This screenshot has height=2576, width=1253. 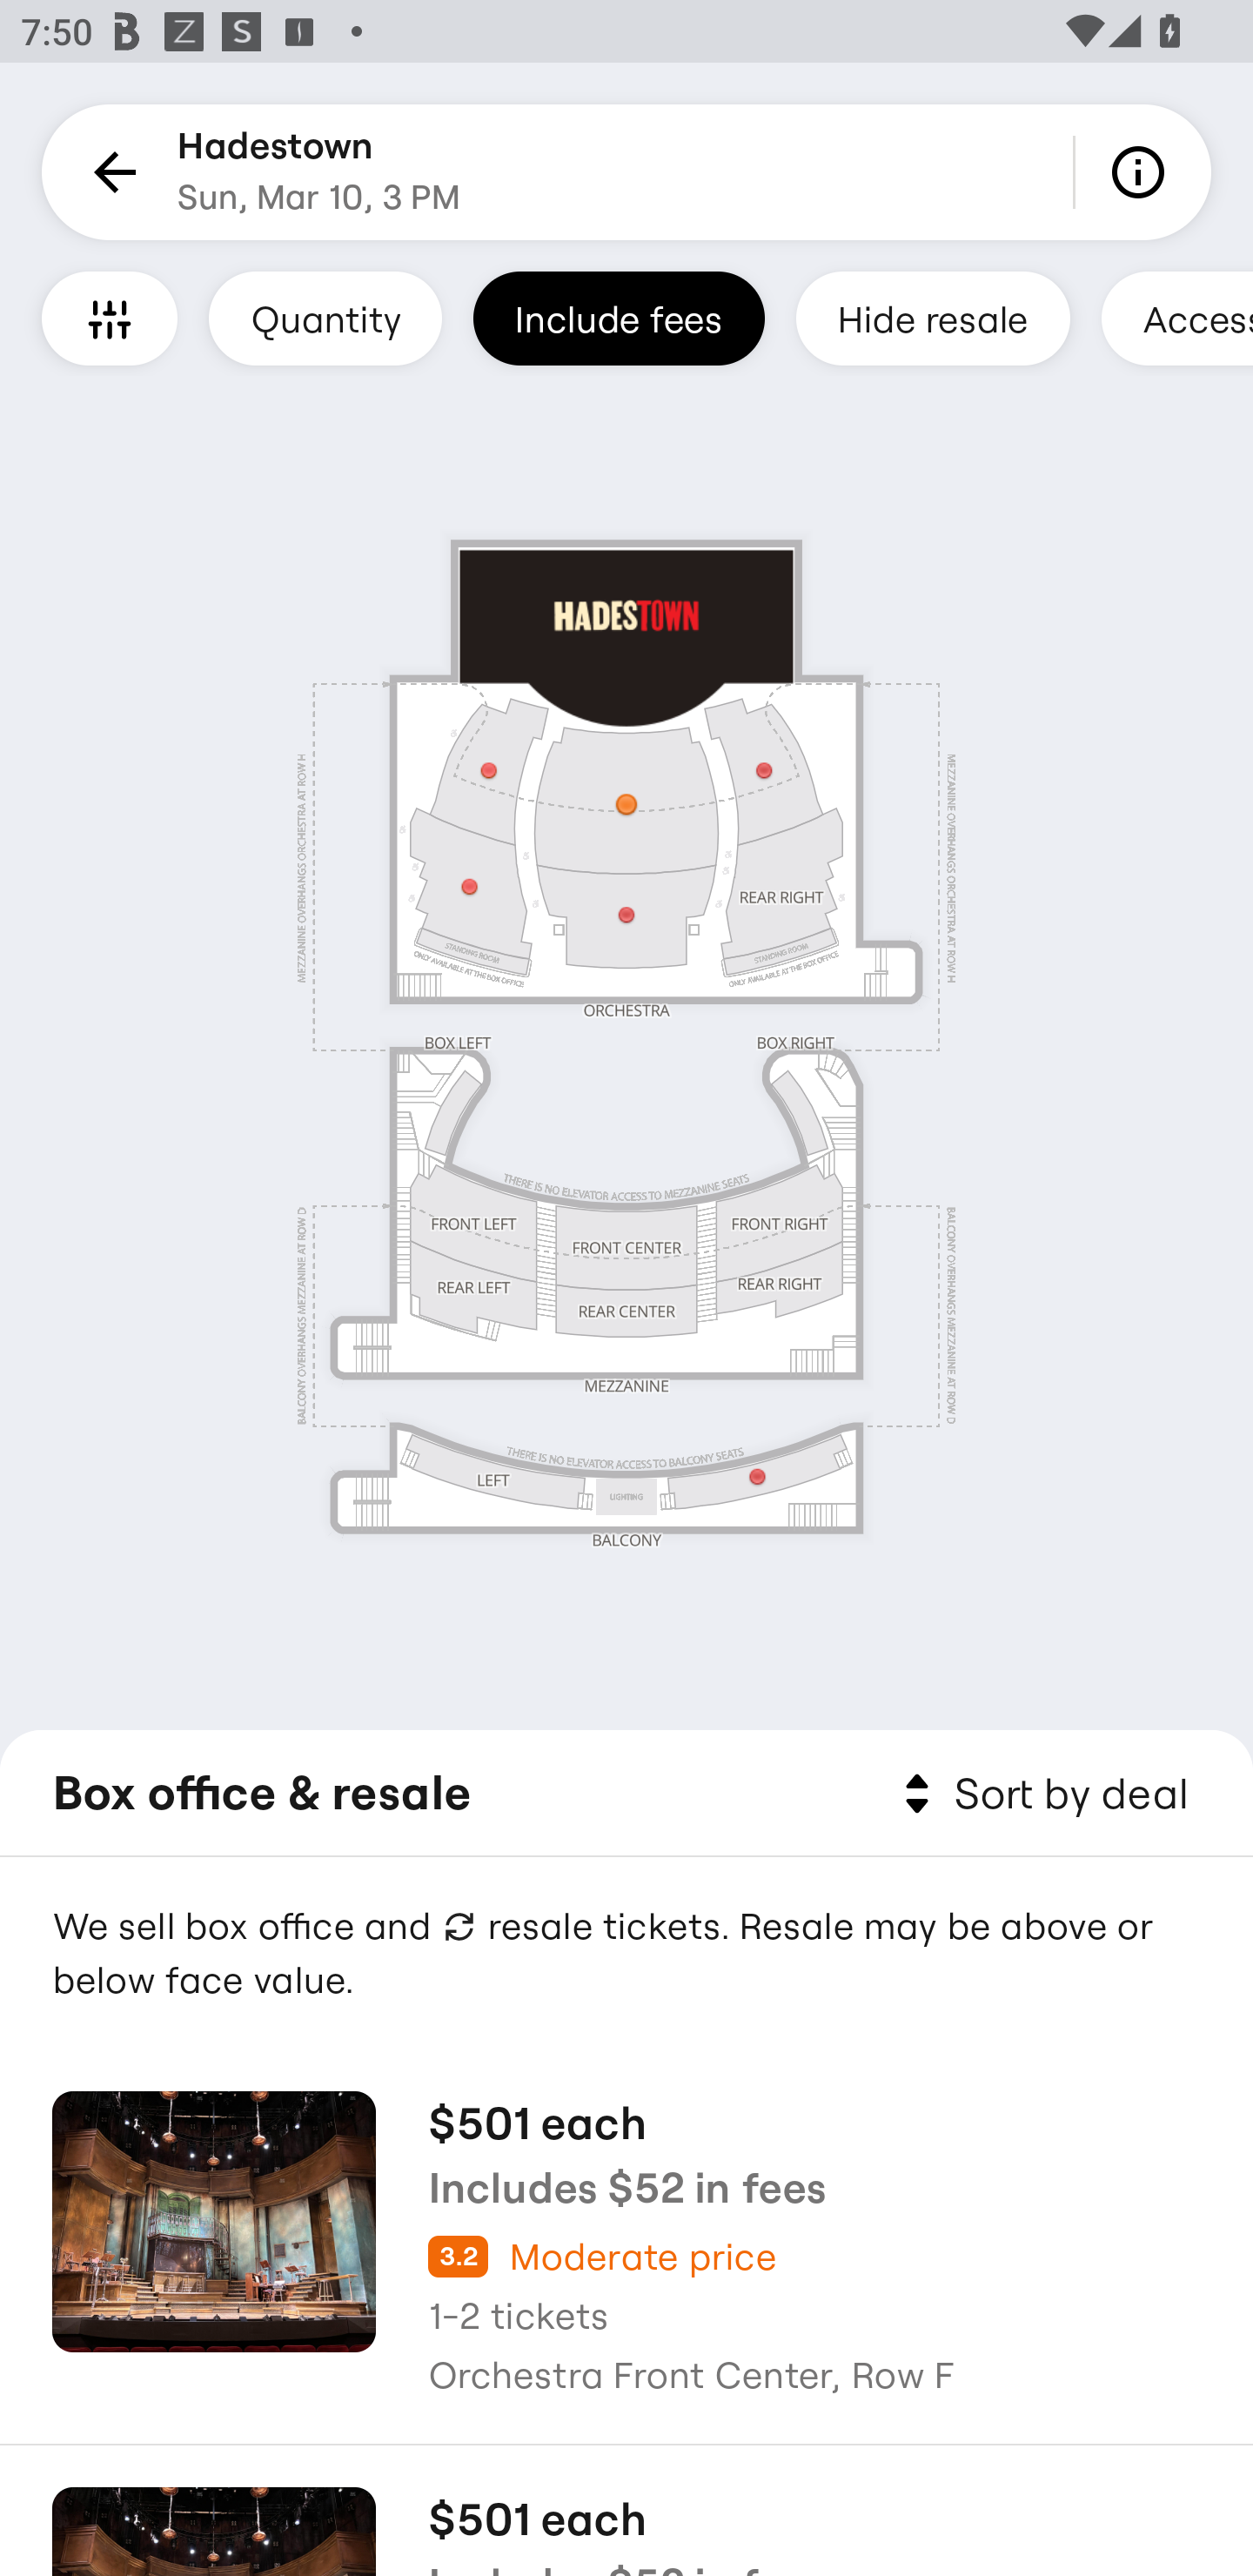 What do you see at coordinates (110, 318) in the screenshot?
I see `Filters and Accessible Seating` at bounding box center [110, 318].